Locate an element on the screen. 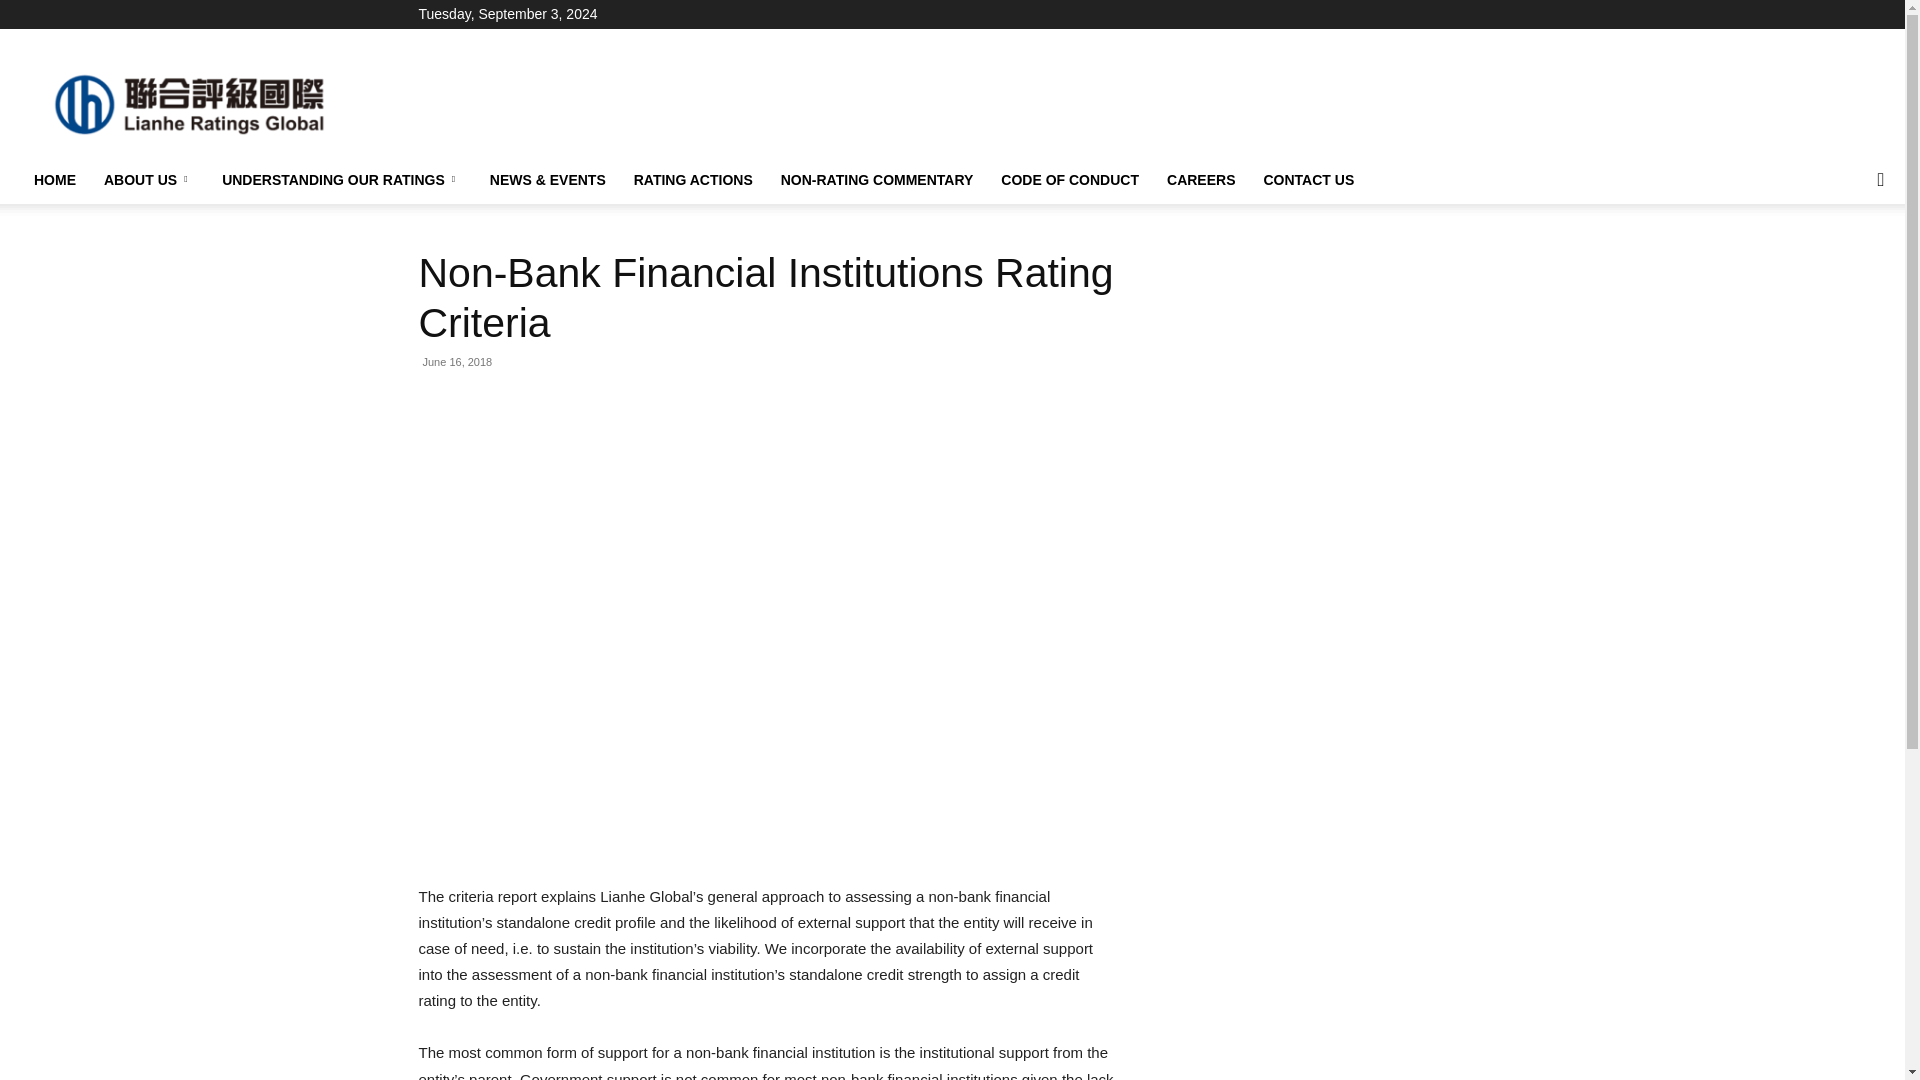 This screenshot has height=1080, width=1920. RATING ACTIONS is located at coordinates (693, 180).